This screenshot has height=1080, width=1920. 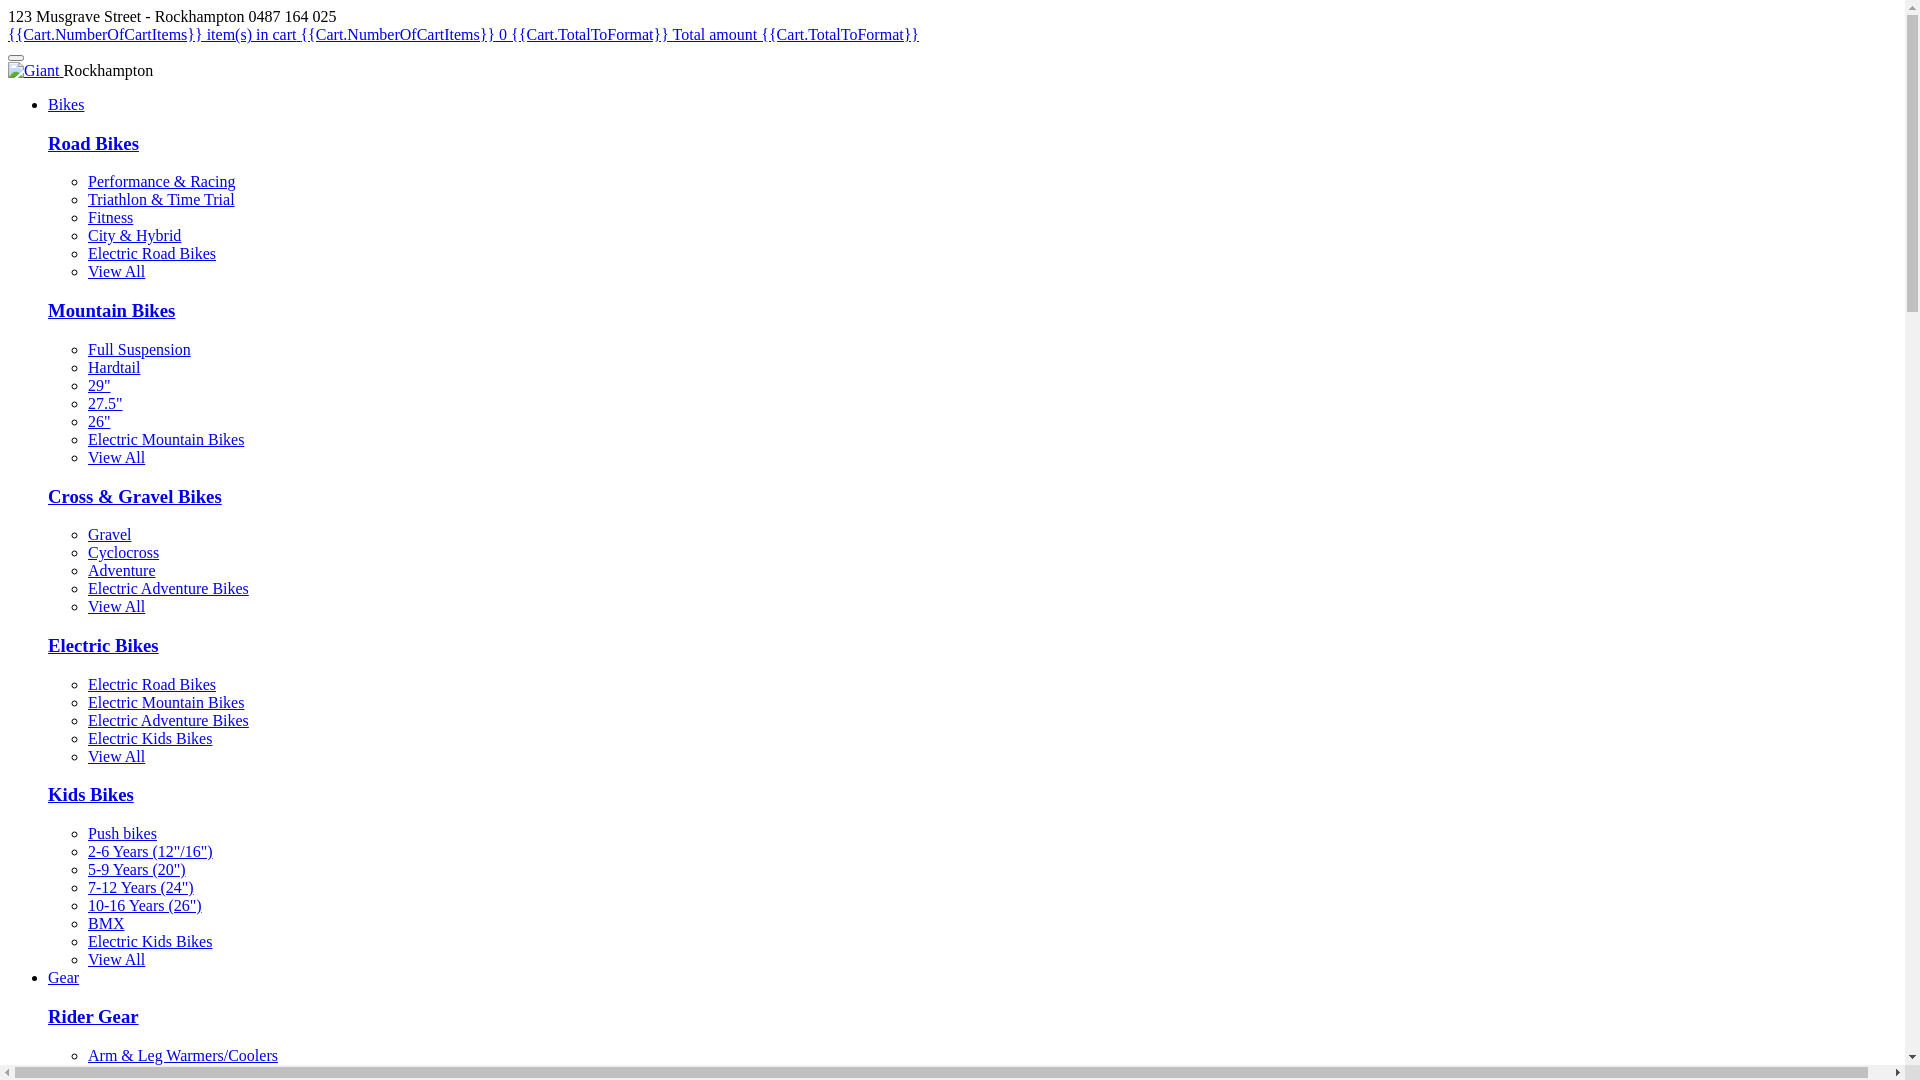 I want to click on Mountain Bikes, so click(x=112, y=310).